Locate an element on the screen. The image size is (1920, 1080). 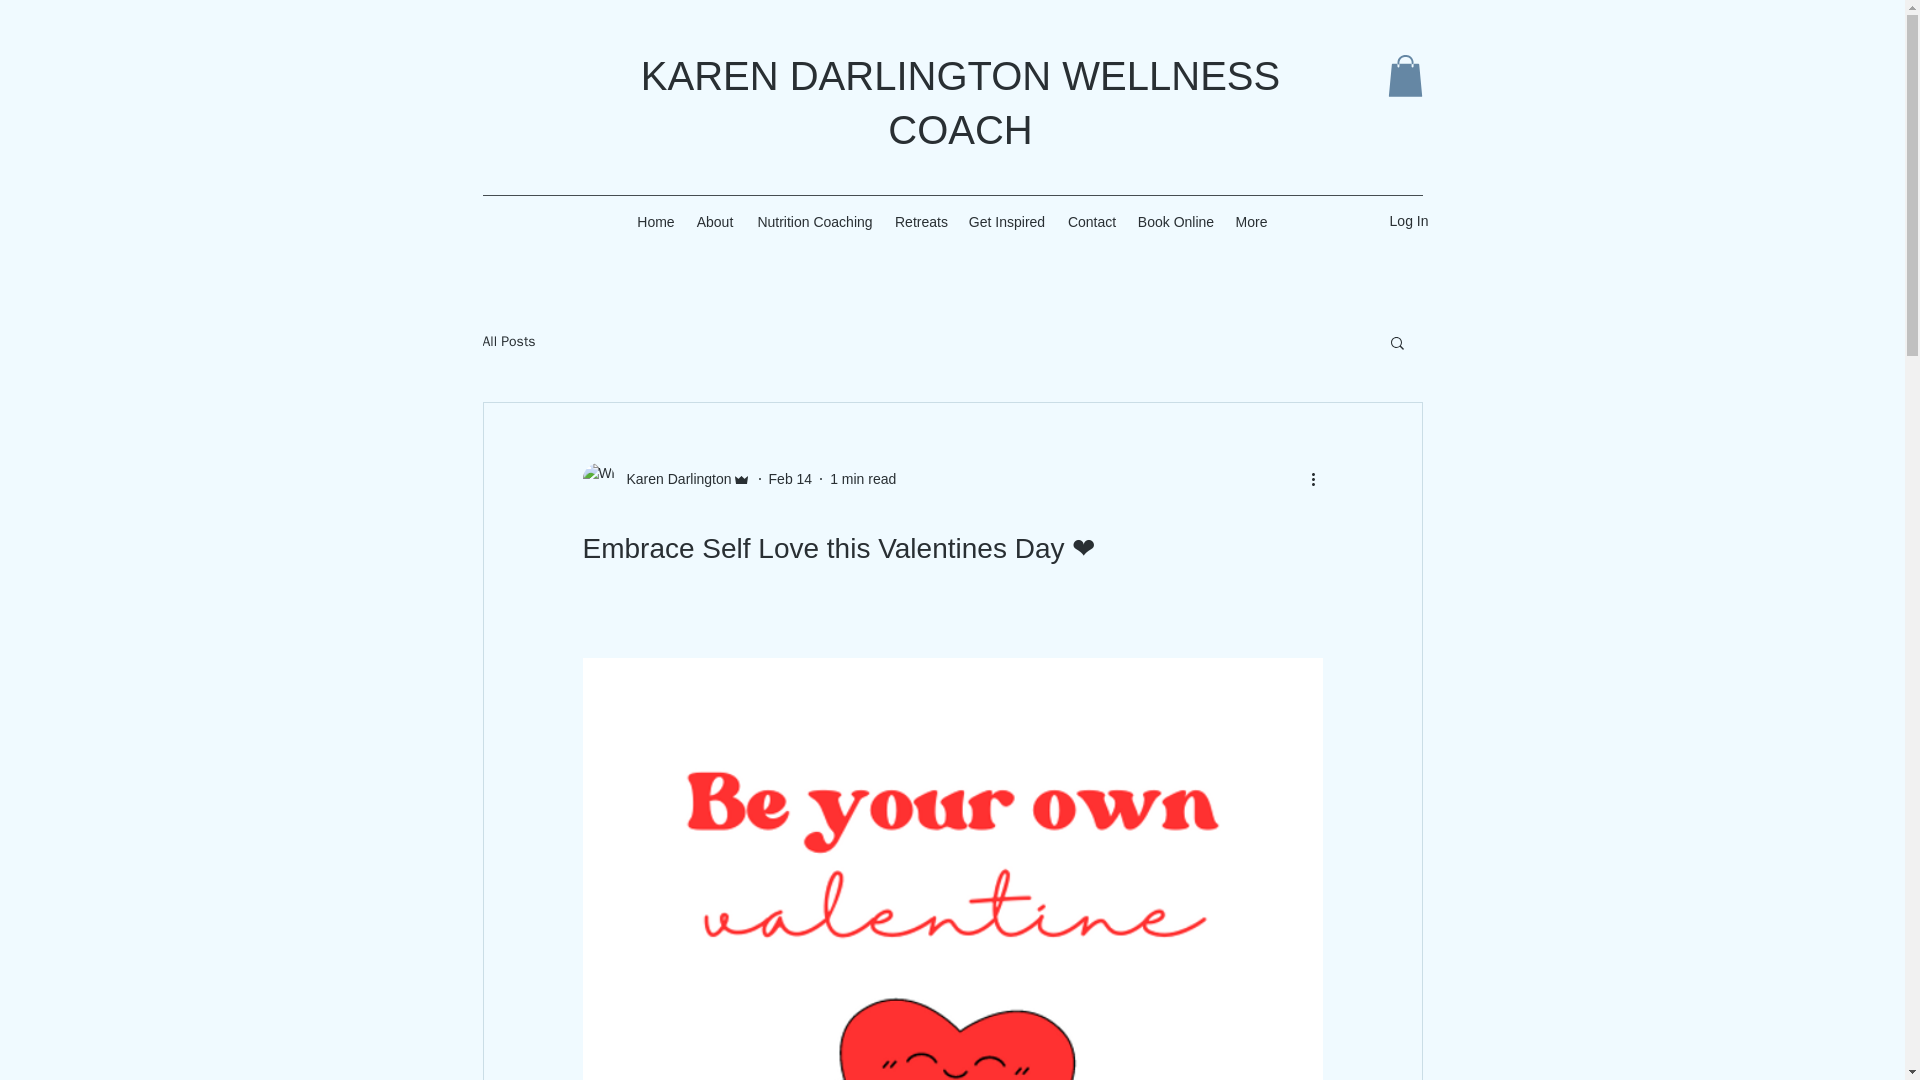
Karen Darlington is located at coordinates (666, 478).